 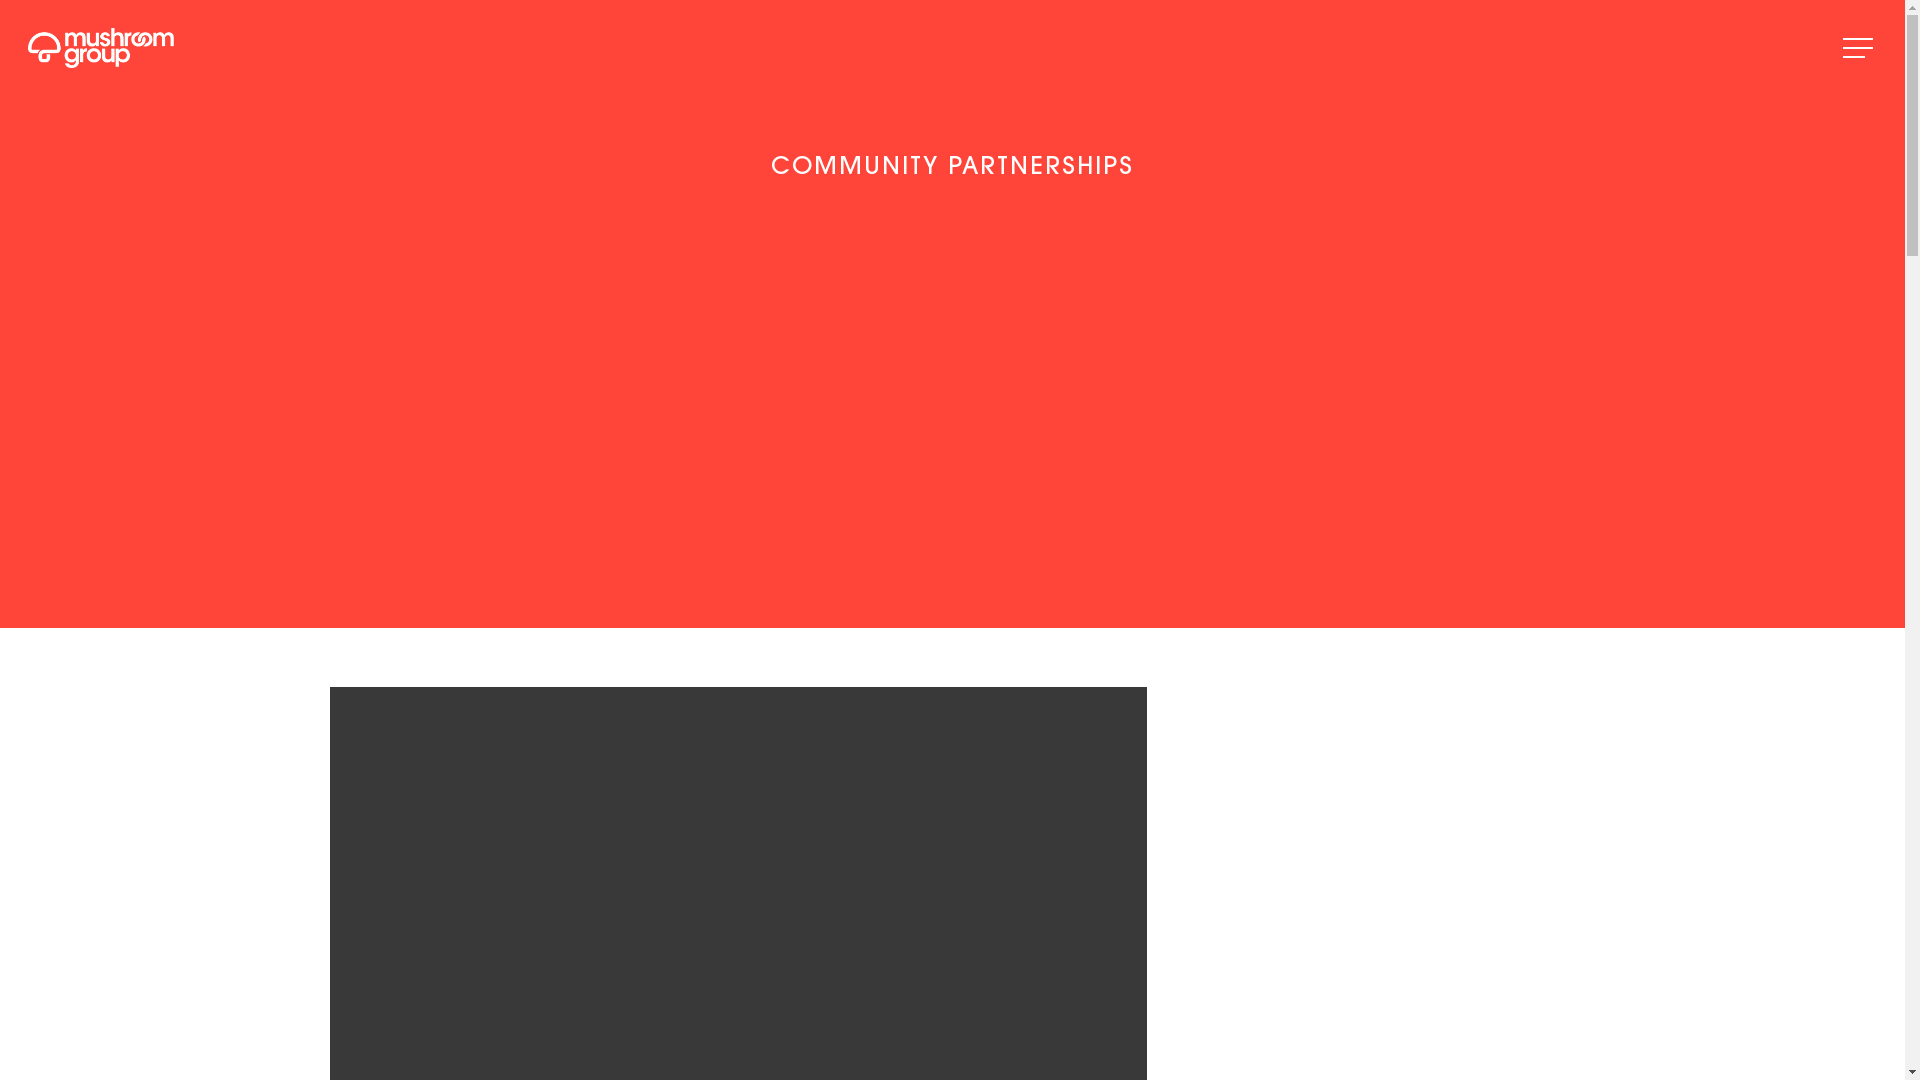 I want to click on linkedin, so click(x=1448, y=1047).